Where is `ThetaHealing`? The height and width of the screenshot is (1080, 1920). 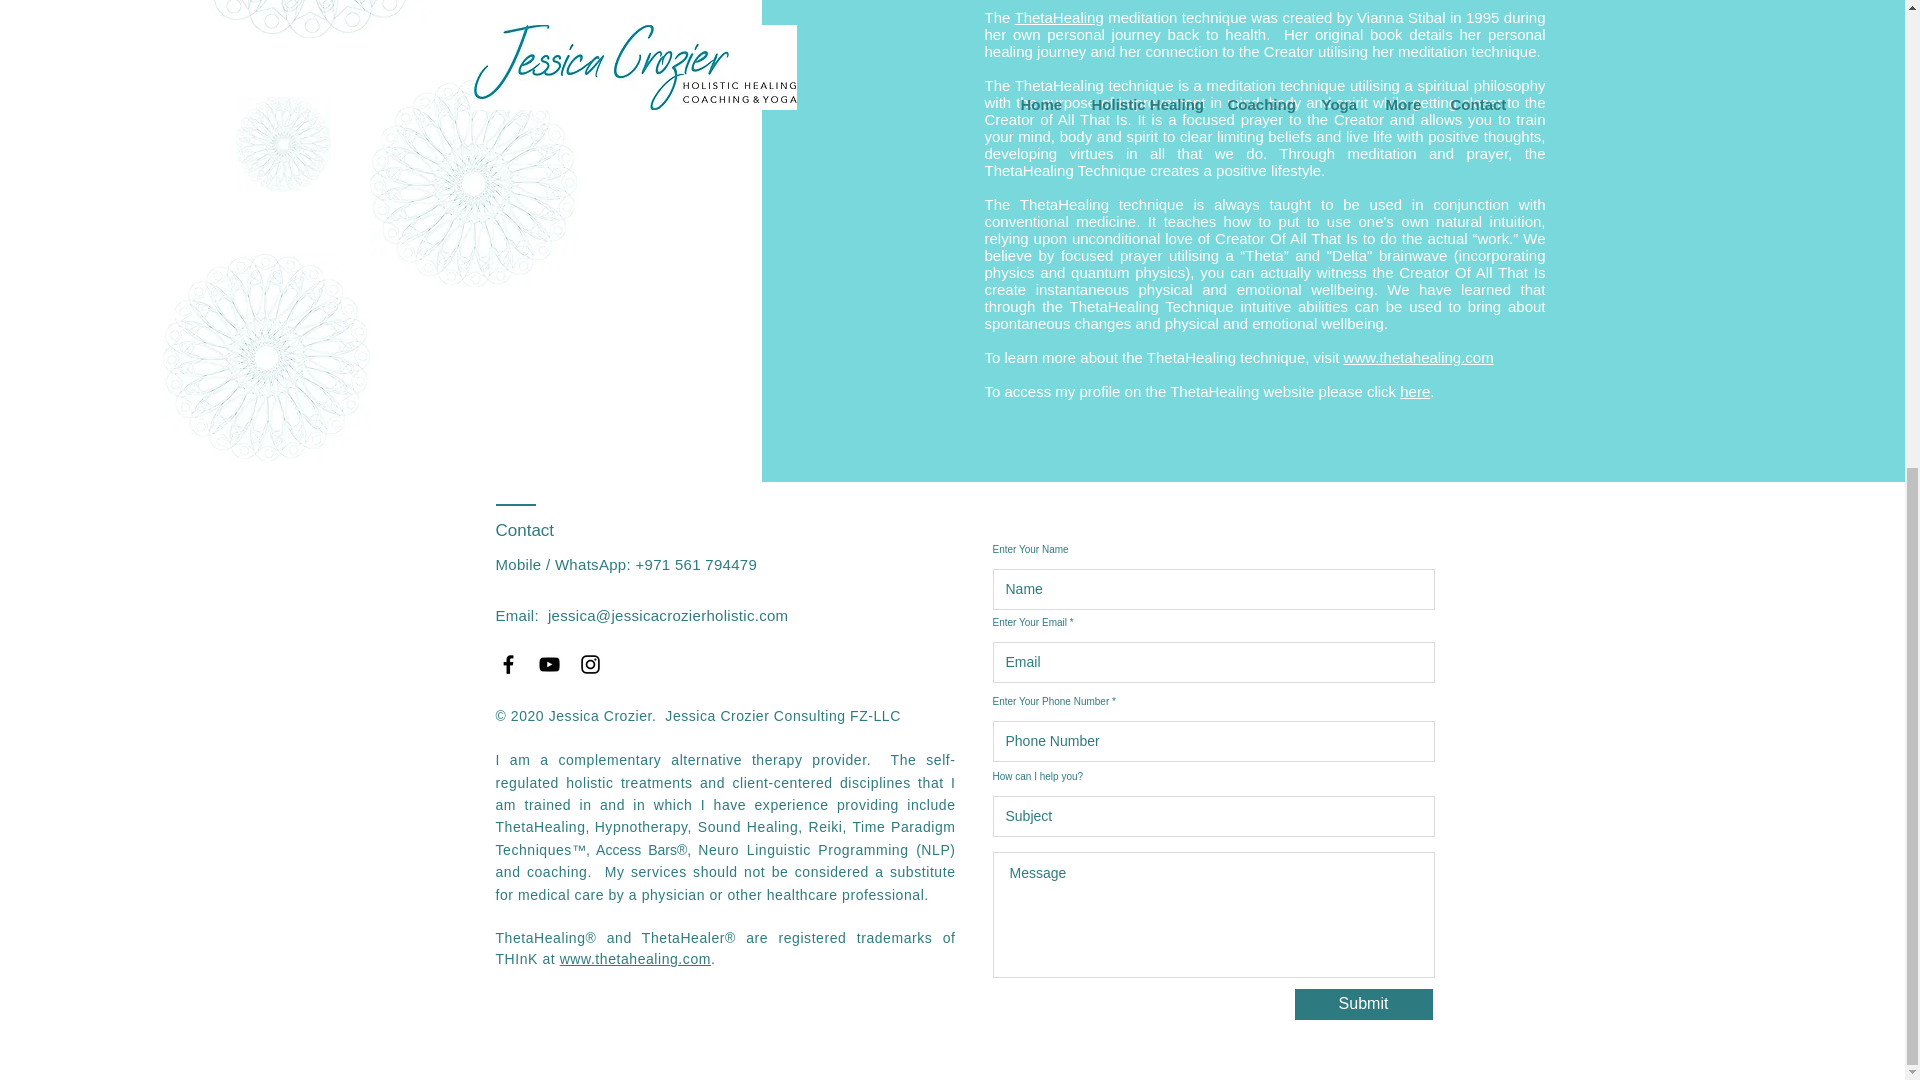 ThetaHealing is located at coordinates (1060, 16).